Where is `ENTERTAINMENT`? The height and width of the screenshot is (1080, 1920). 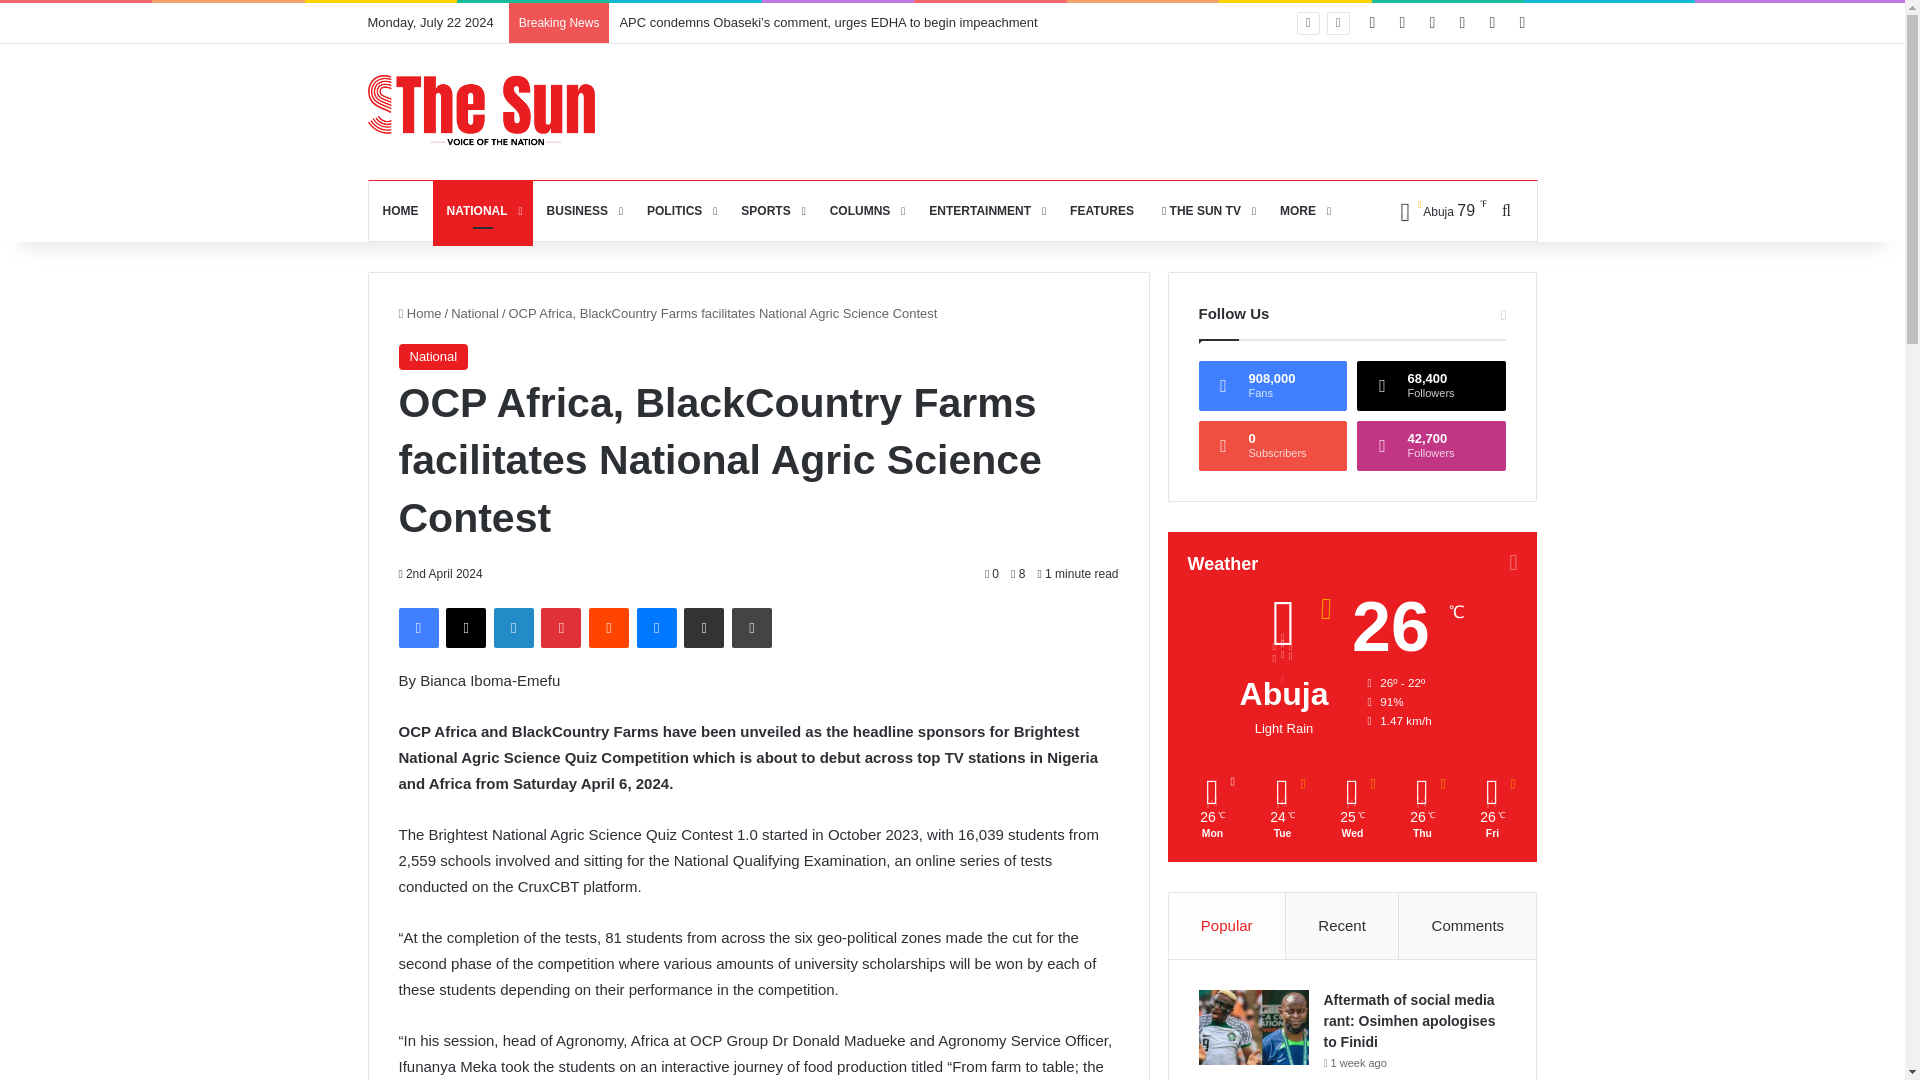
ENTERTAINMENT is located at coordinates (986, 210).